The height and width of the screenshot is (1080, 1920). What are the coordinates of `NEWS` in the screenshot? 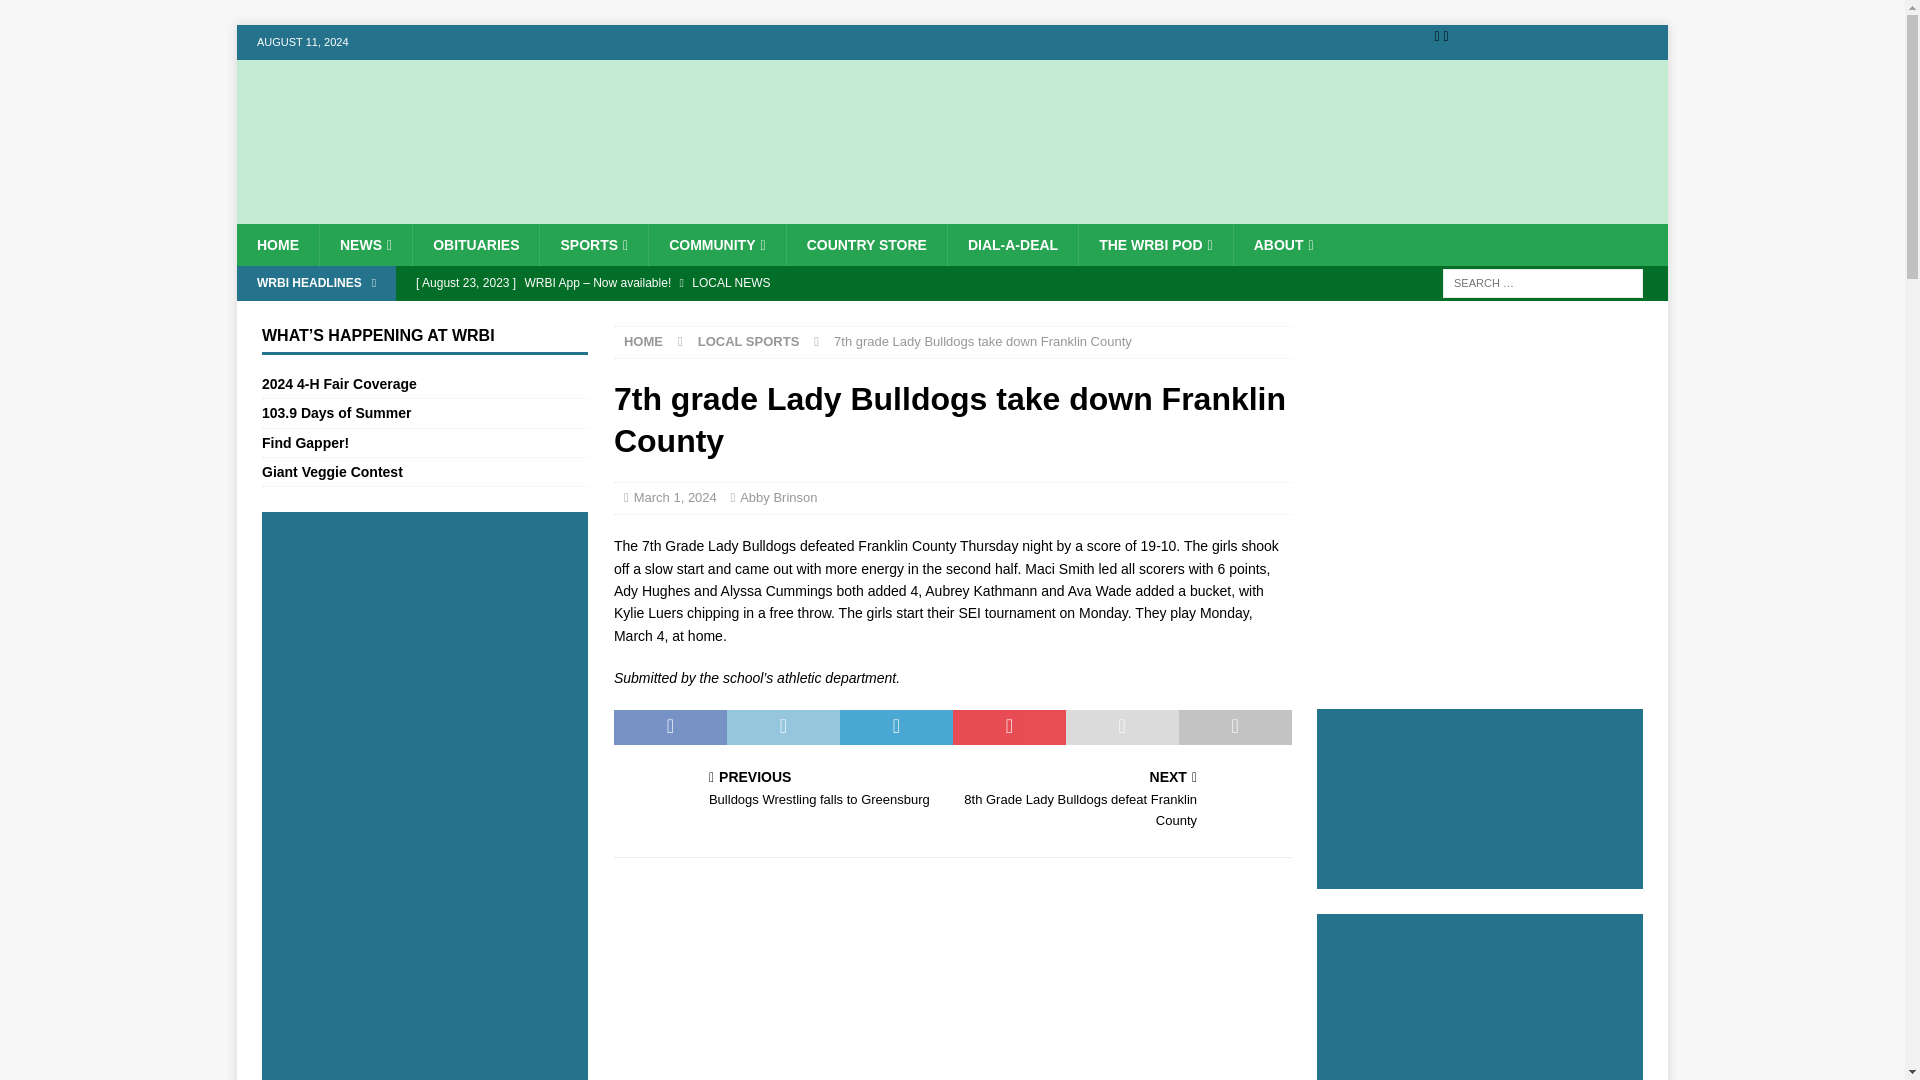 It's located at (365, 244).